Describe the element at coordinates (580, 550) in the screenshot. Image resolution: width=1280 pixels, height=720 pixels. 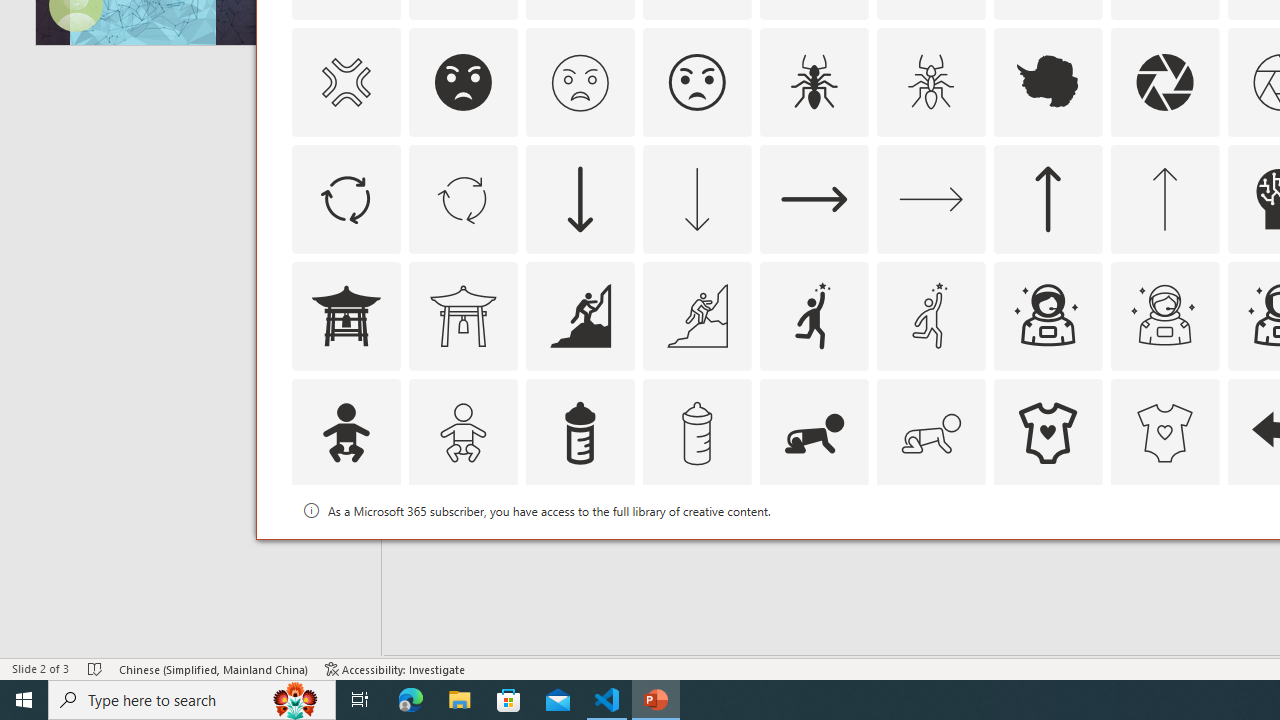
I see `AutomationID: Icons_Badge2_M` at that location.